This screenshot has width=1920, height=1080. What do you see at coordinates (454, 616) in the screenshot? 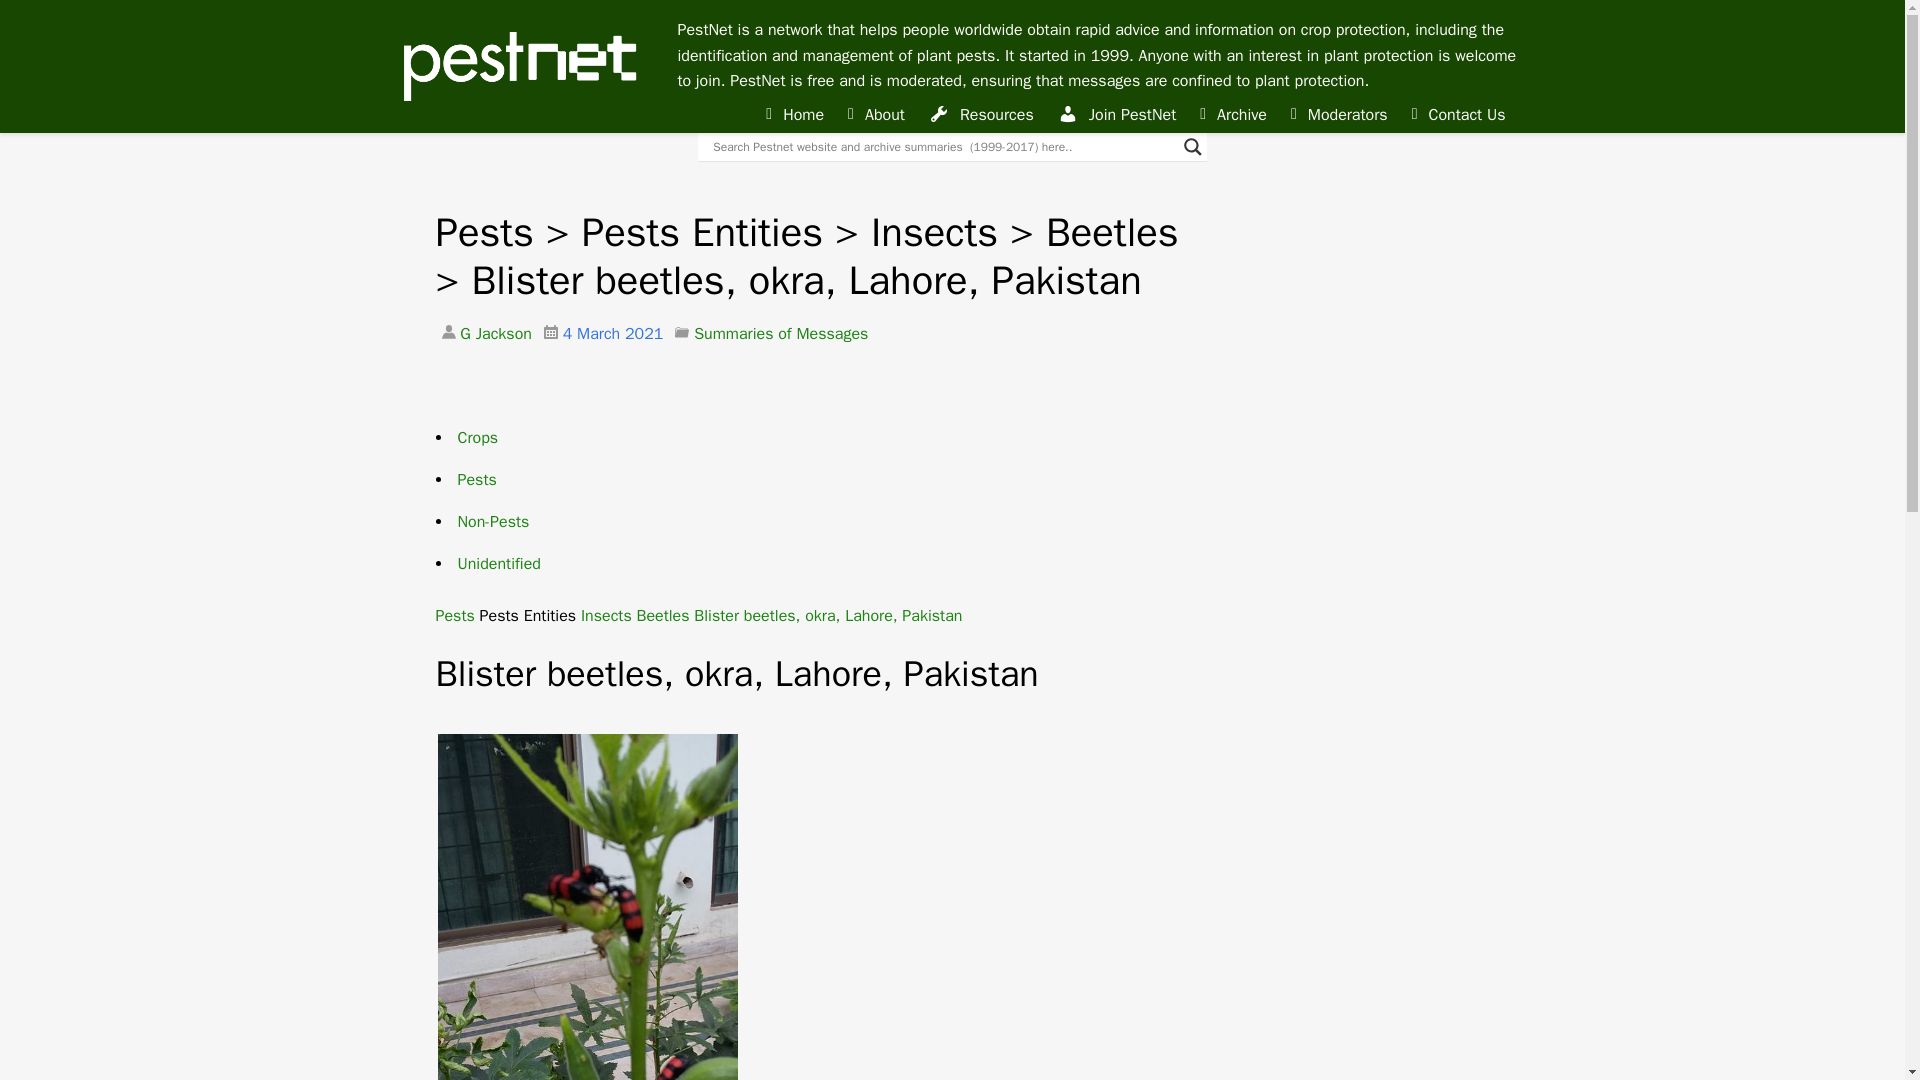
I see `Pests` at bounding box center [454, 616].